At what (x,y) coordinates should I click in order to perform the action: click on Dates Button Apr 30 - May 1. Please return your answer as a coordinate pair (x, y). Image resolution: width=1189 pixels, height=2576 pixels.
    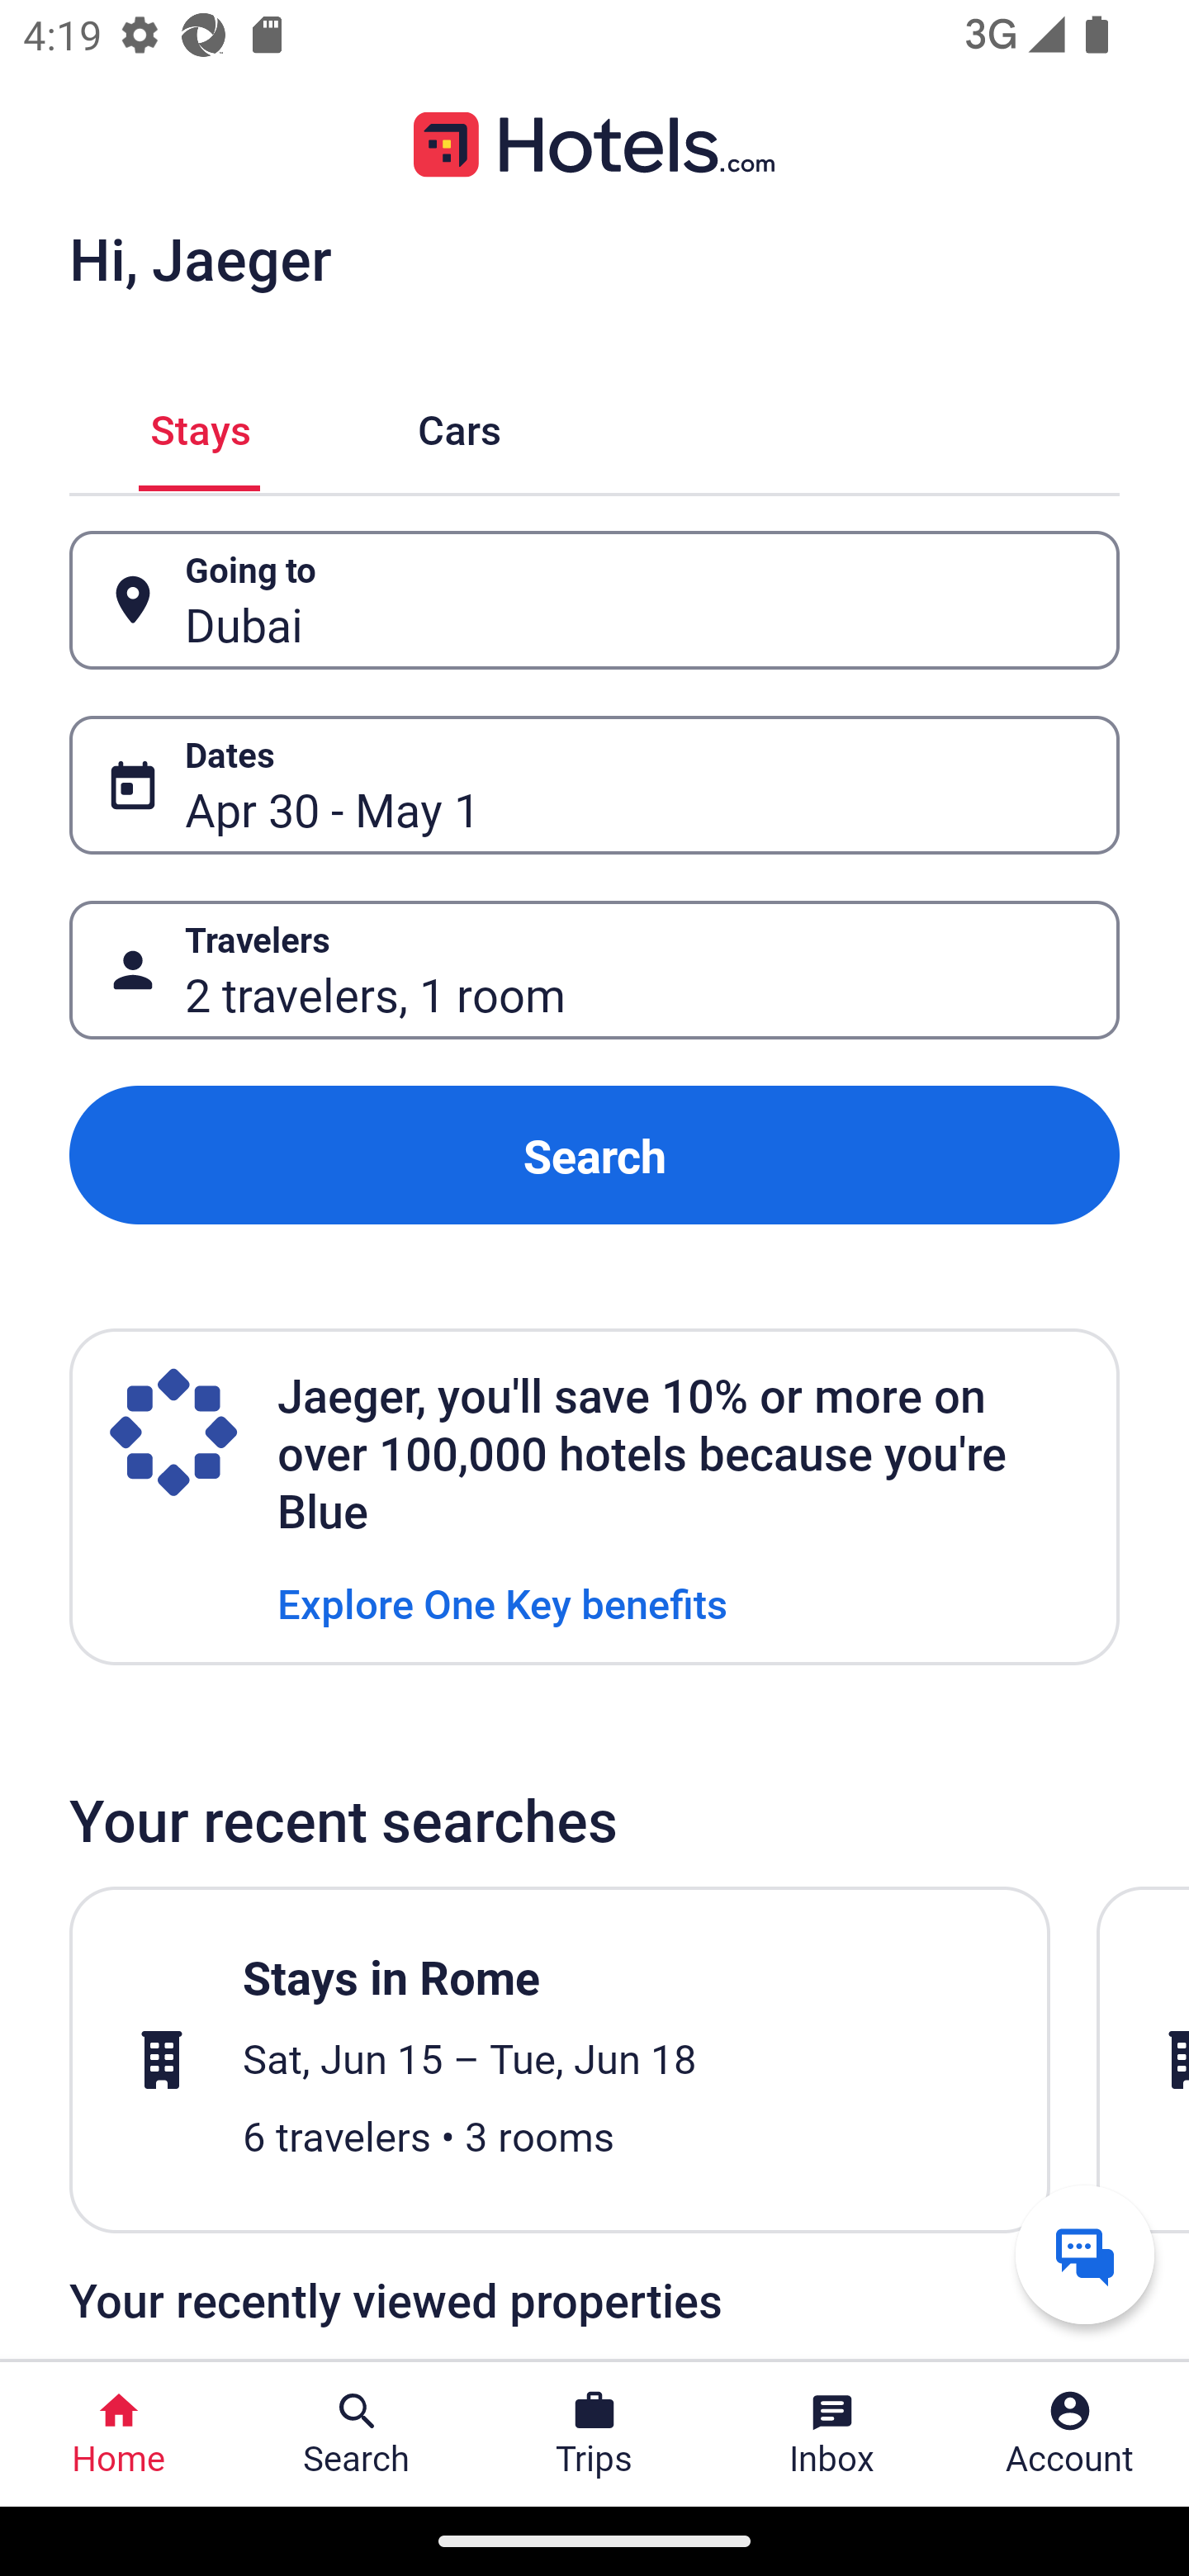
    Looking at the image, I should click on (594, 785).